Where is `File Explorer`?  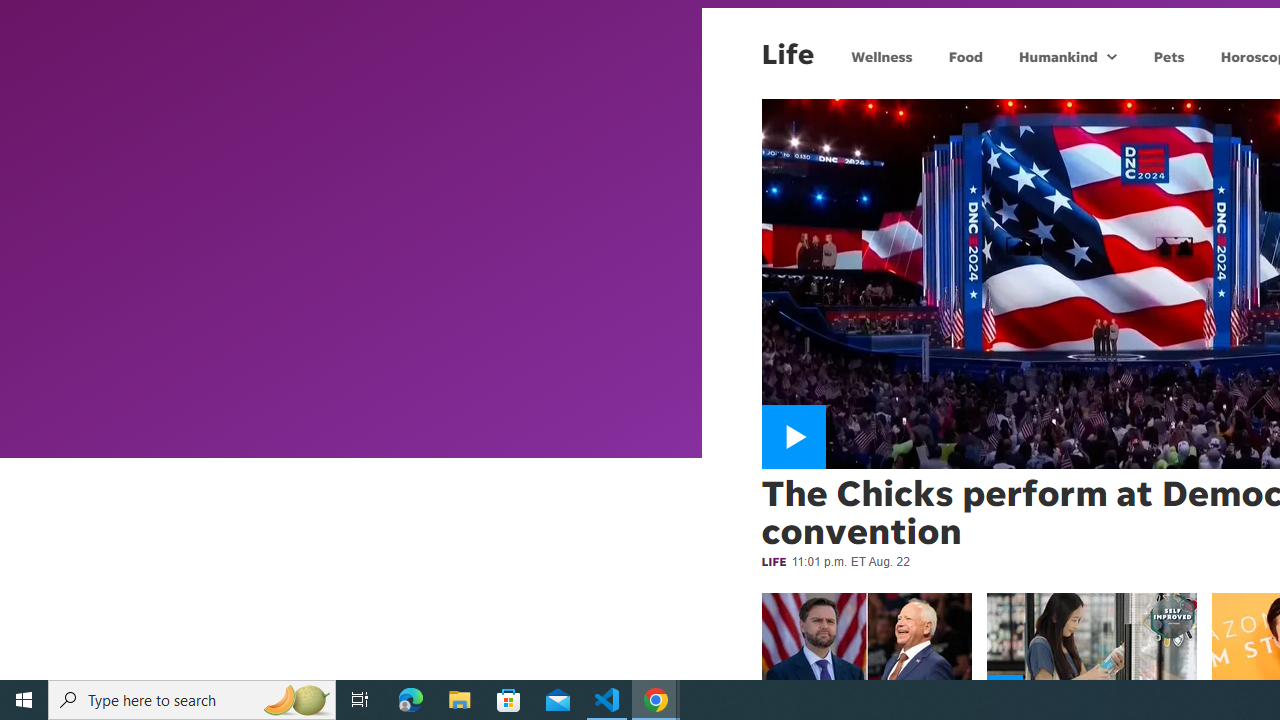 File Explorer is located at coordinates (460, 700).